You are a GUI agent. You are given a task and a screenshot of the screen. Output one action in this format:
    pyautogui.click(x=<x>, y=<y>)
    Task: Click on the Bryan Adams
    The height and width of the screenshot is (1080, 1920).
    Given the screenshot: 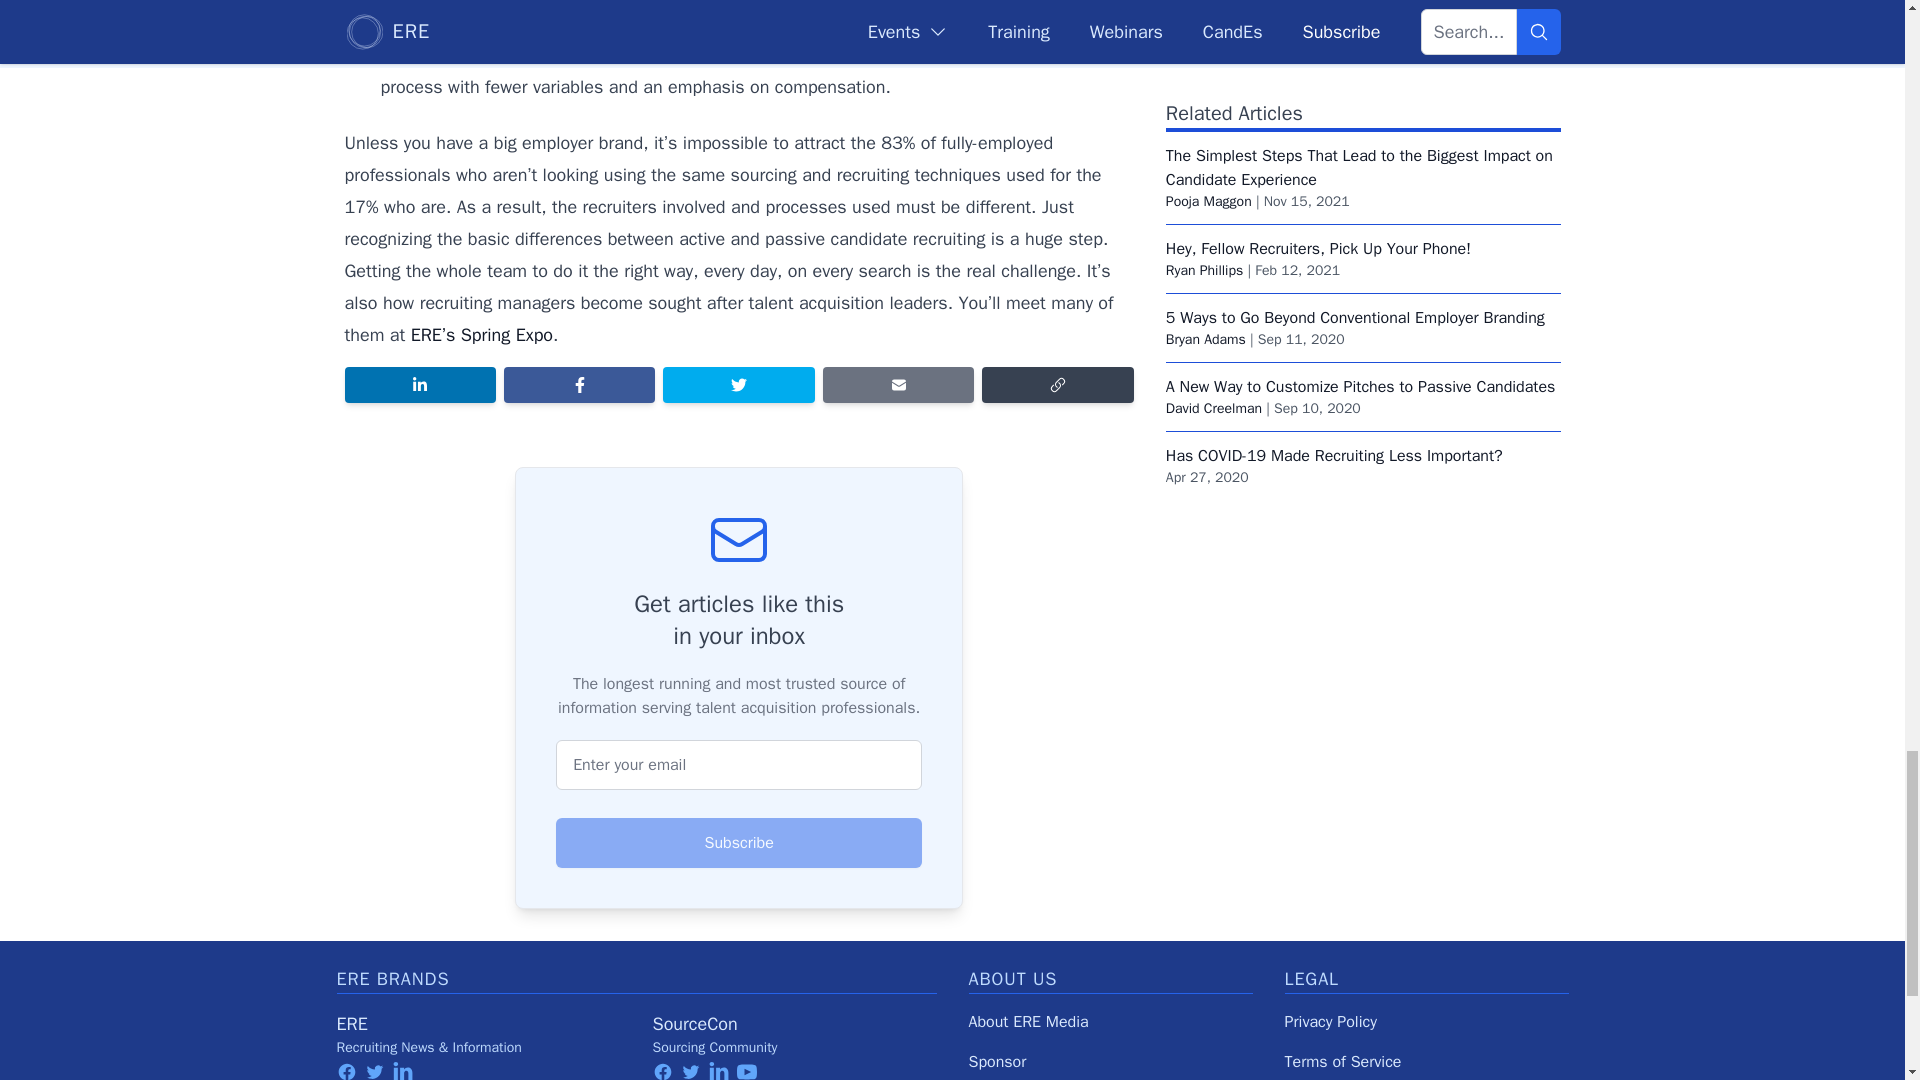 What is the action you would take?
    pyautogui.click(x=1206, y=50)
    